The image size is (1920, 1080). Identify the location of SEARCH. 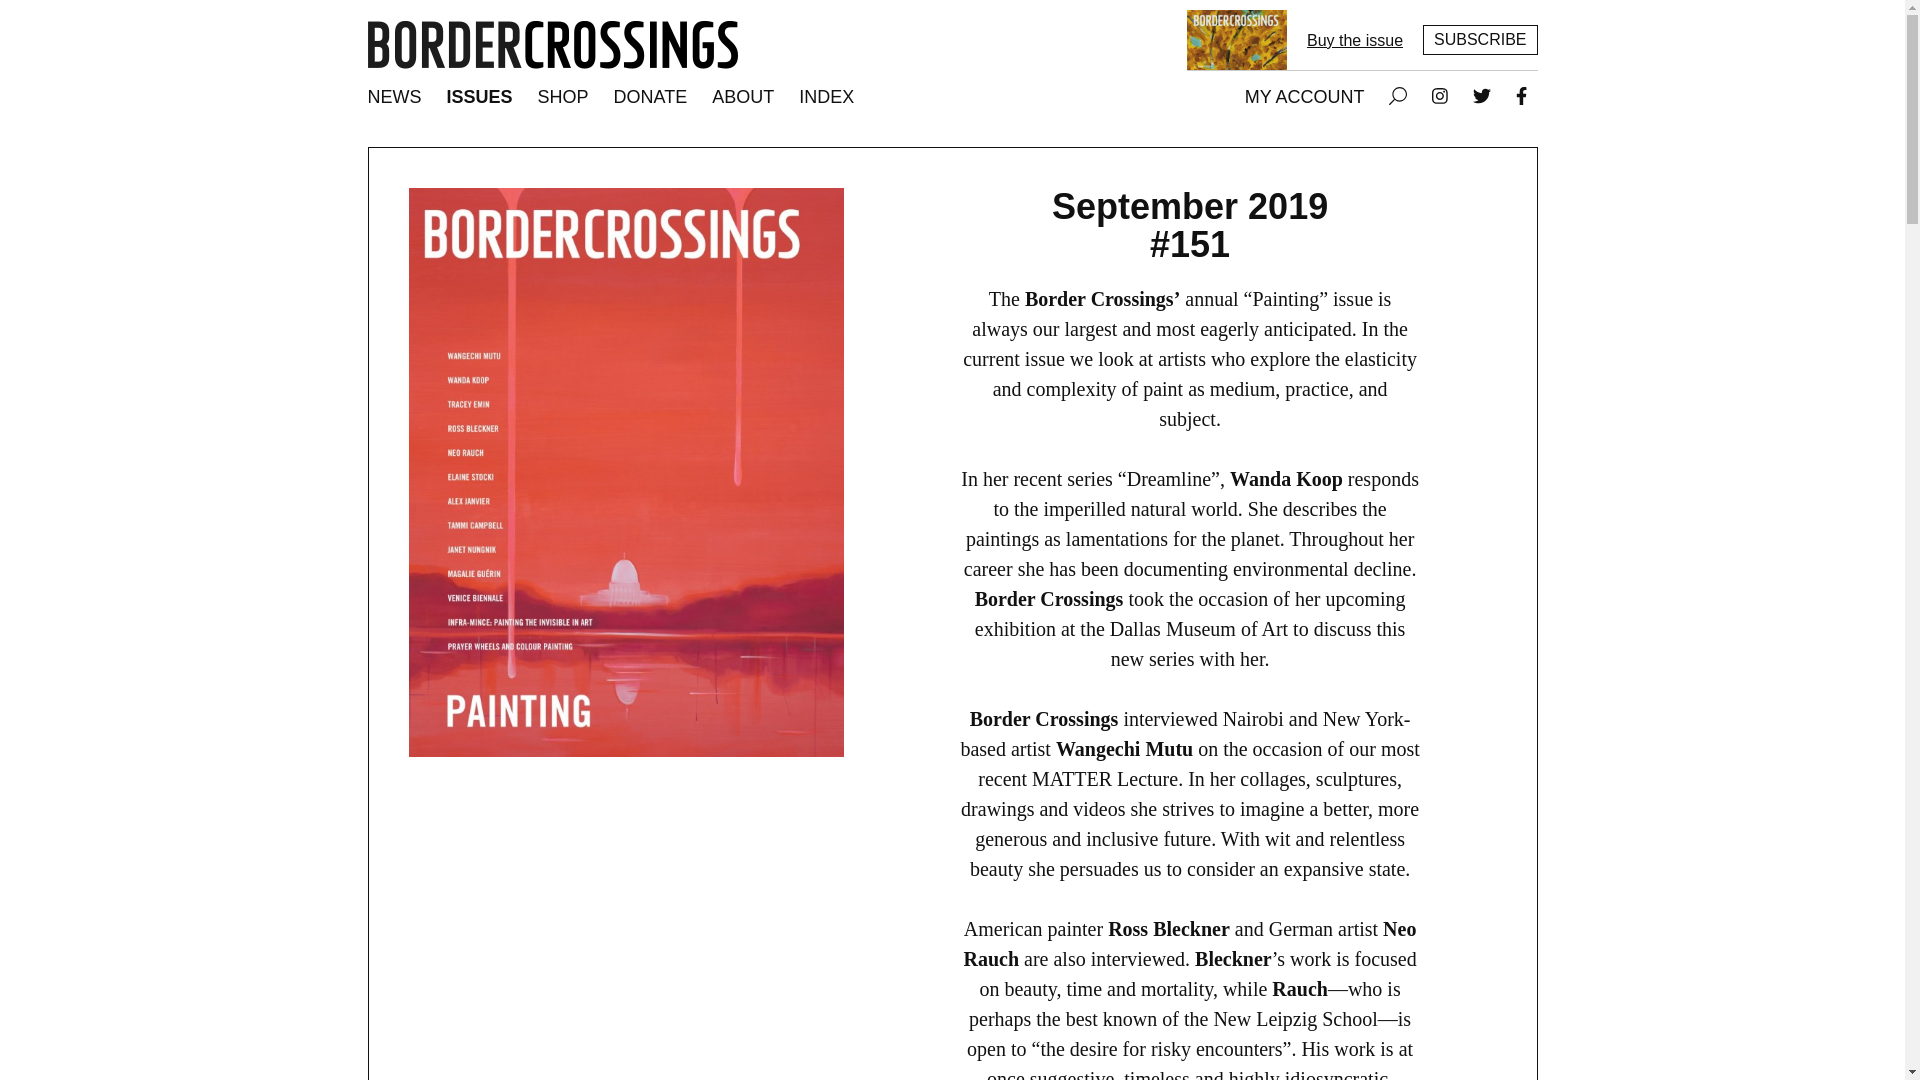
(1397, 97).